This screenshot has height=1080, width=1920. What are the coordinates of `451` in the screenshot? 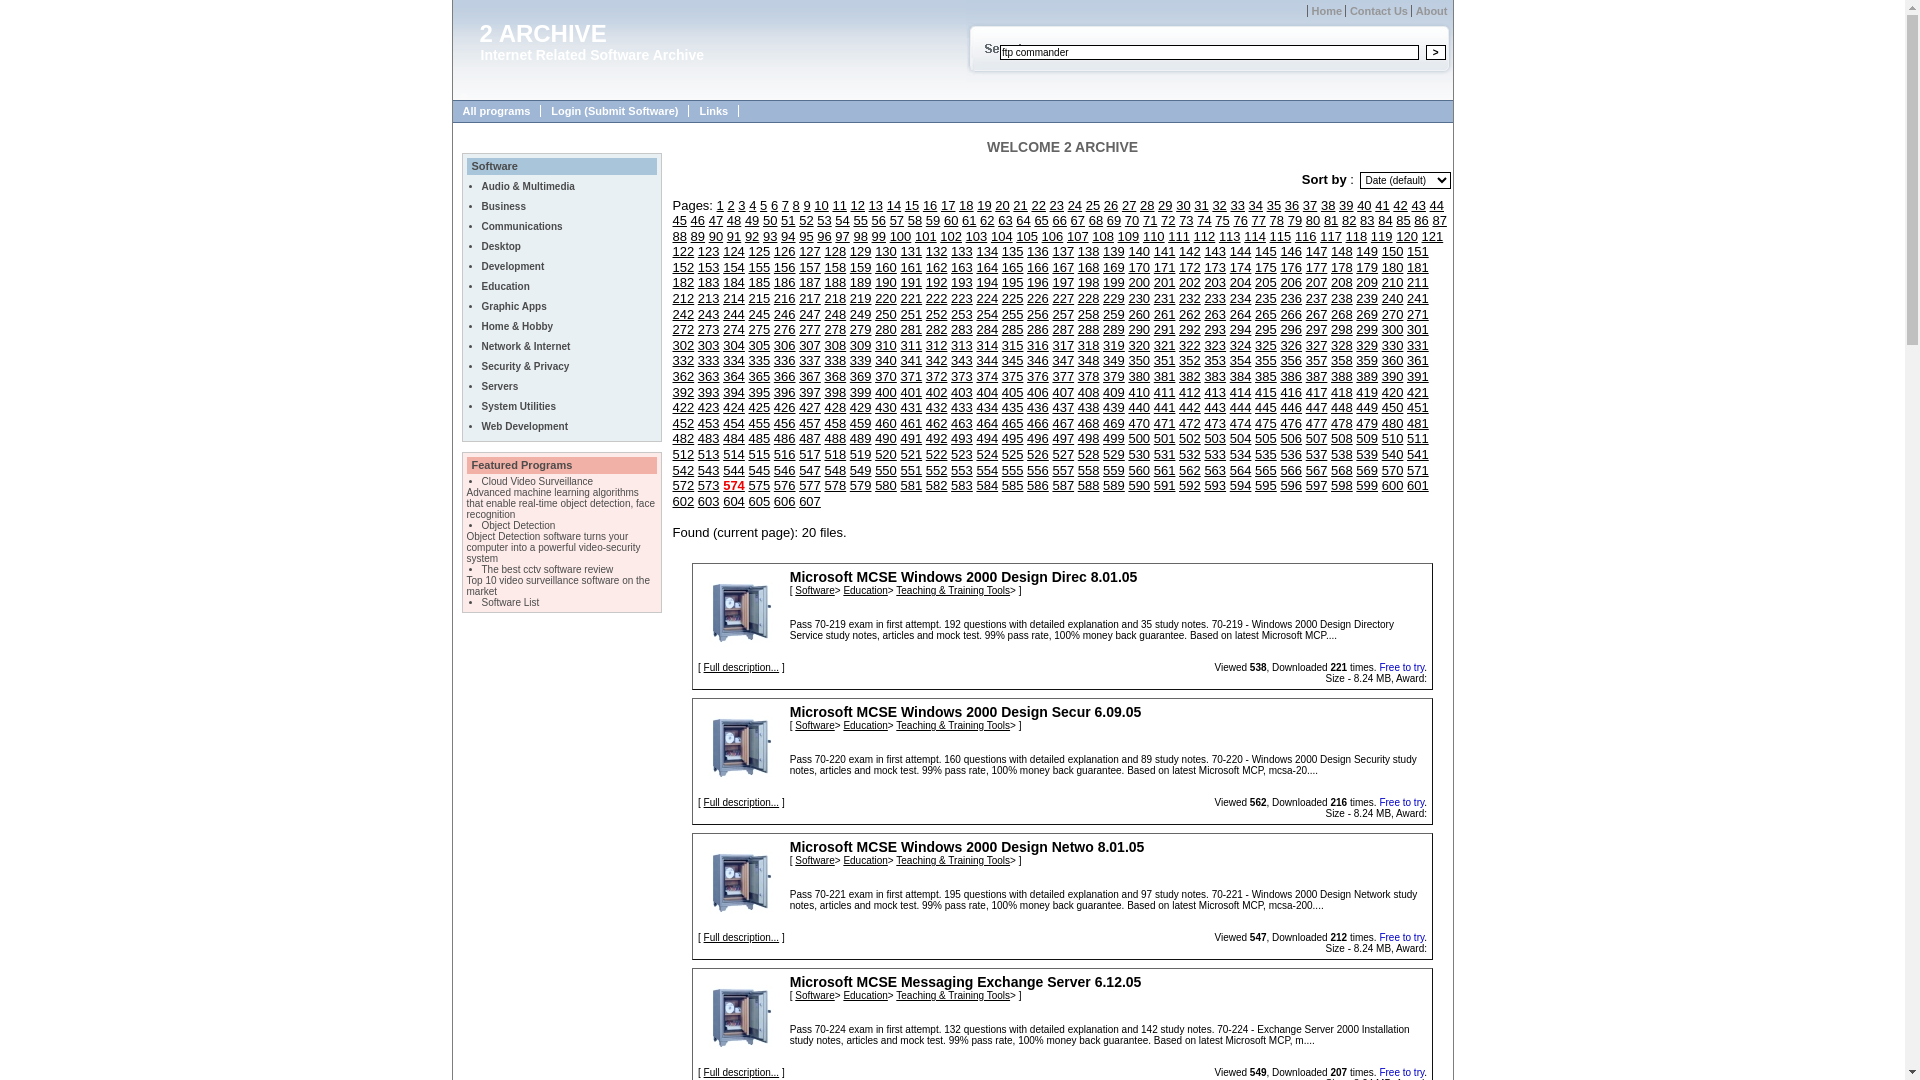 It's located at (1418, 408).